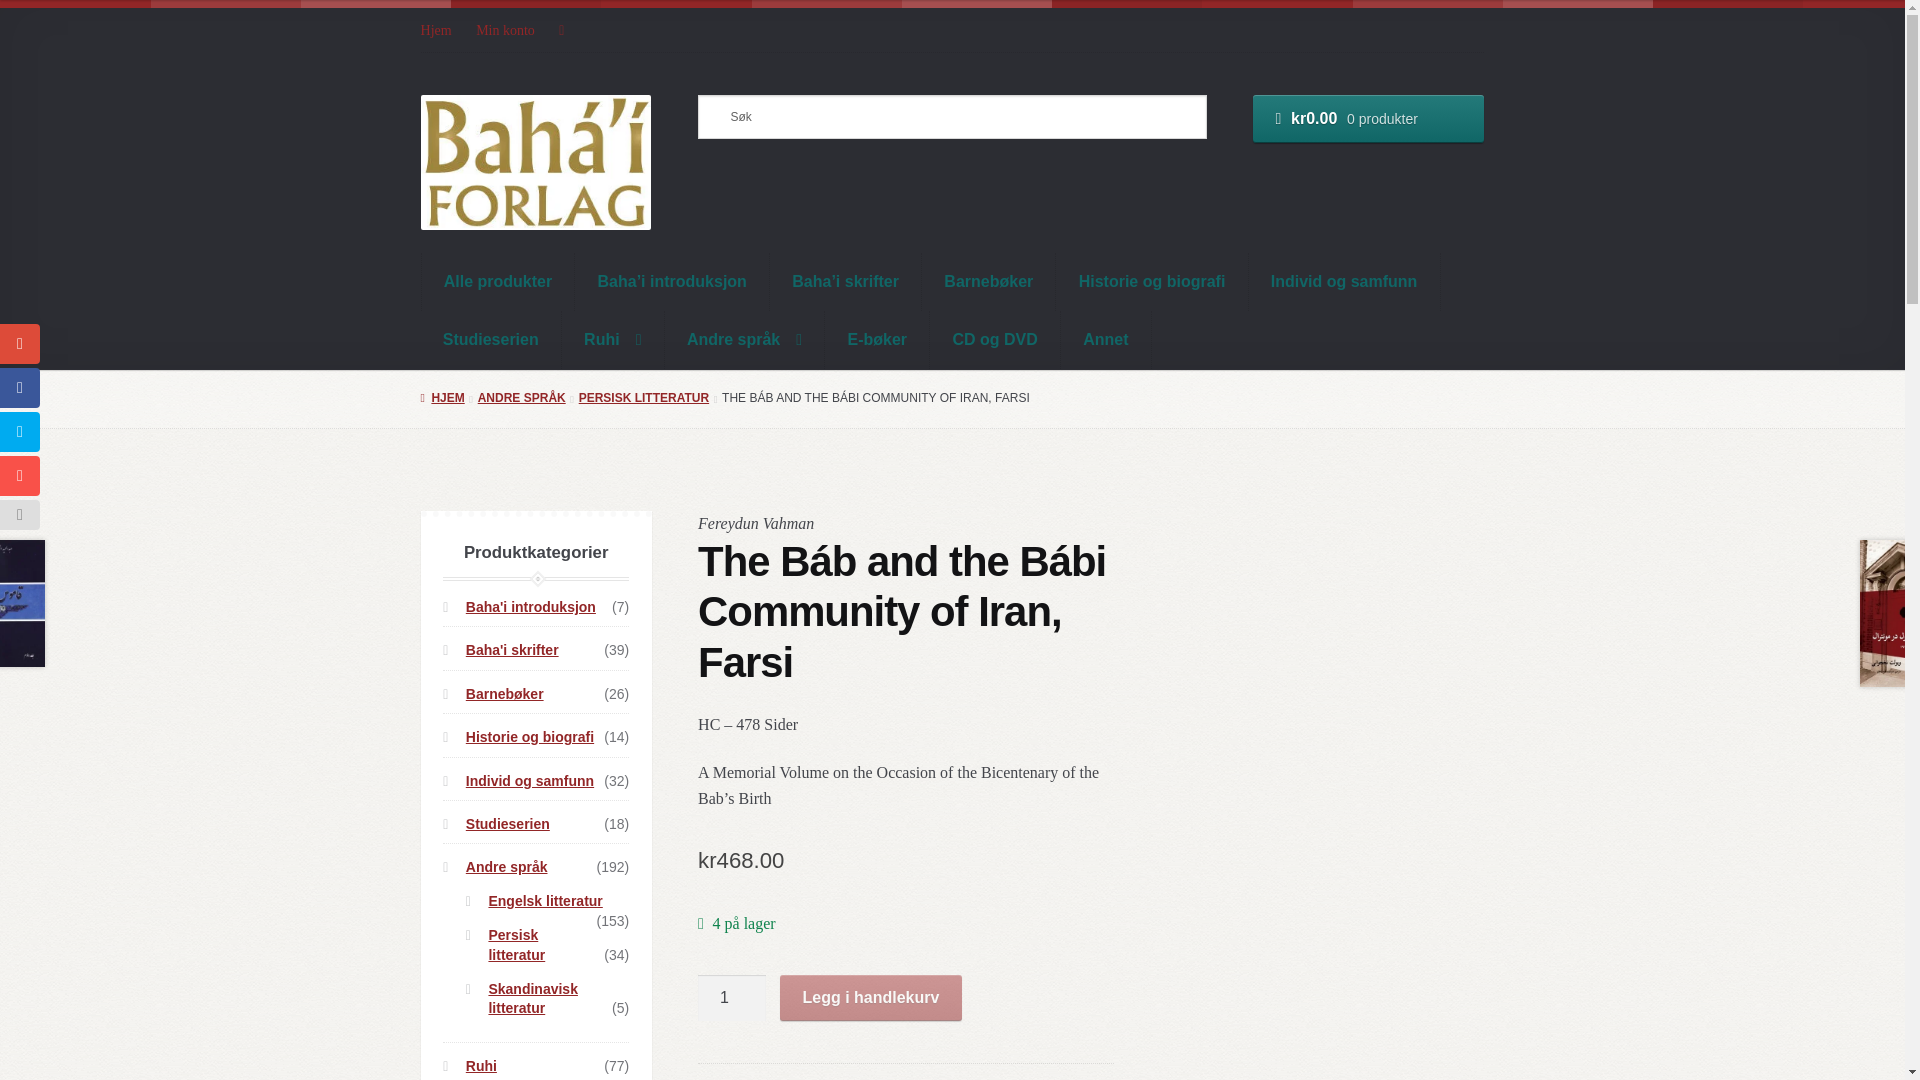  What do you see at coordinates (498, 282) in the screenshot?
I see `Alle produkter` at bounding box center [498, 282].